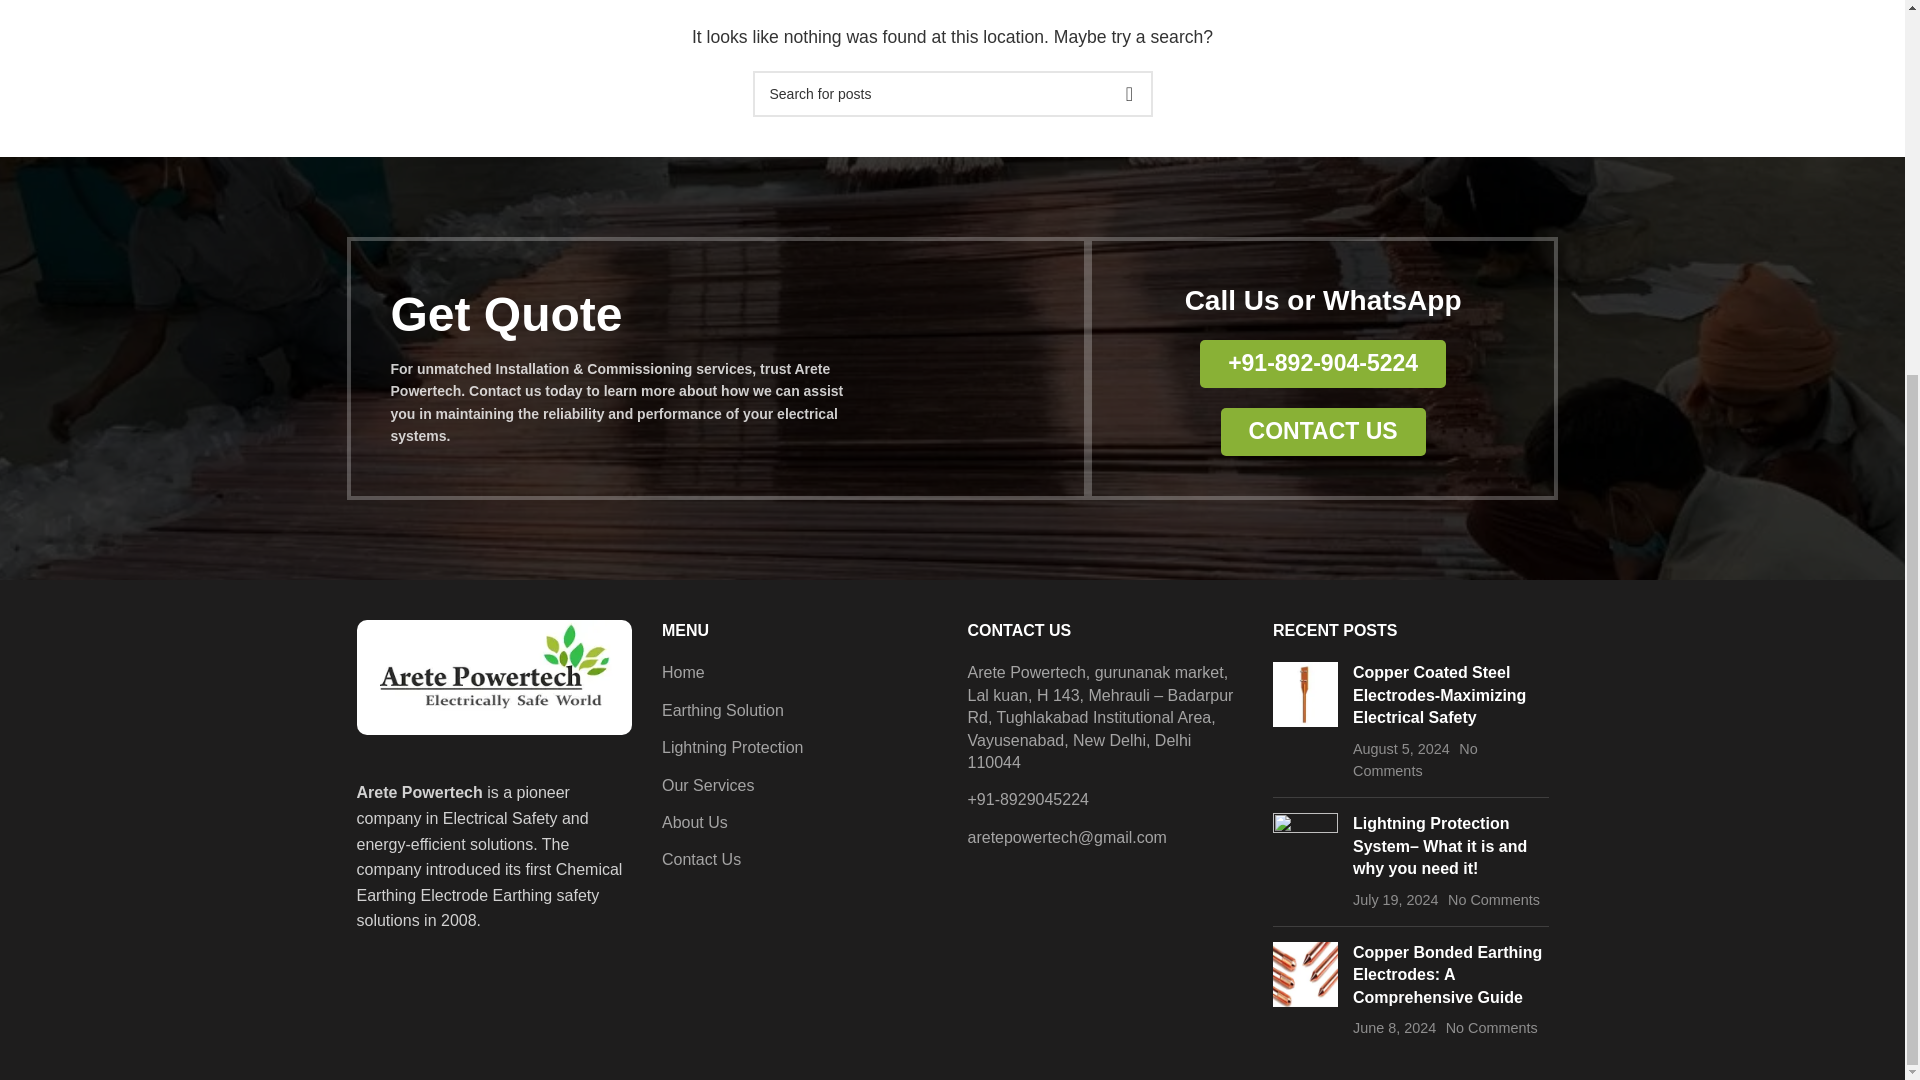 The image size is (1920, 1080). What do you see at coordinates (724, 710) in the screenshot?
I see `Earthing Solution` at bounding box center [724, 710].